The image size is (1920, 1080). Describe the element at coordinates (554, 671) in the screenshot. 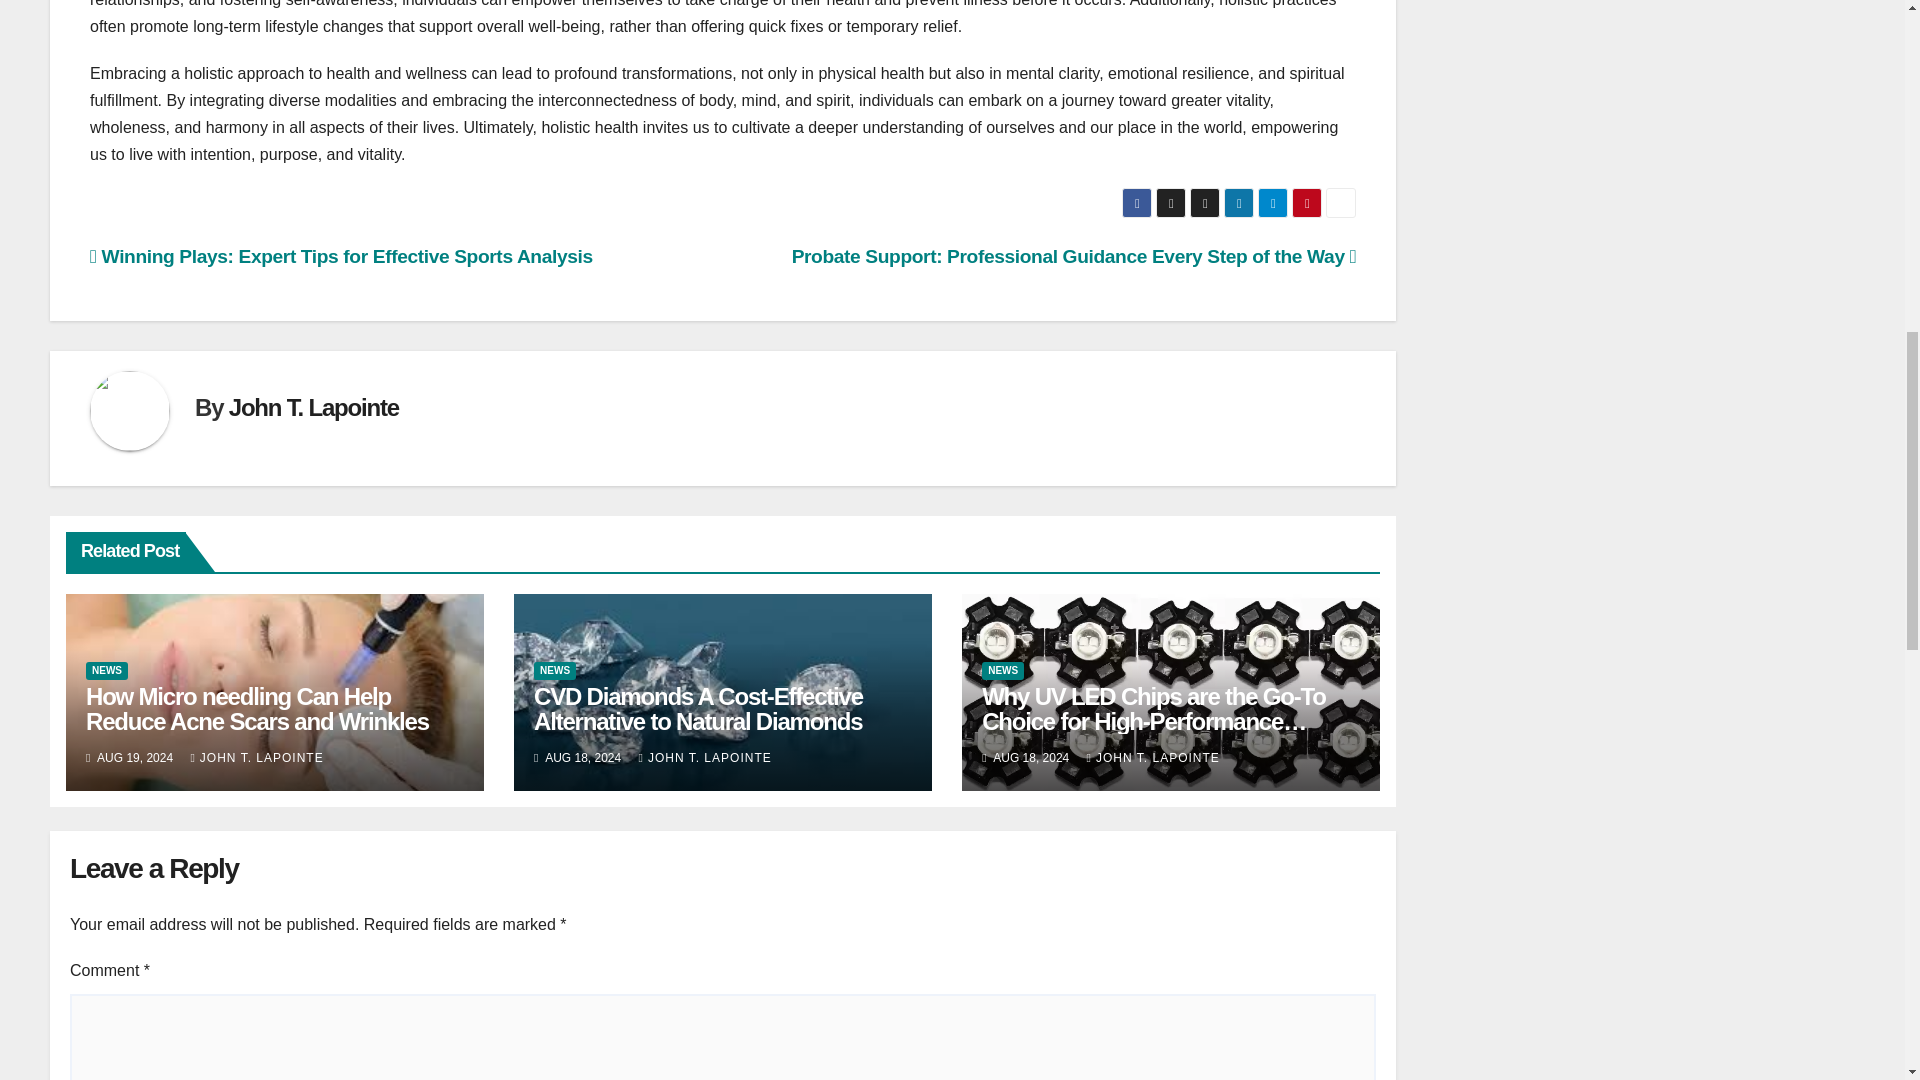

I see `NEWS` at that location.